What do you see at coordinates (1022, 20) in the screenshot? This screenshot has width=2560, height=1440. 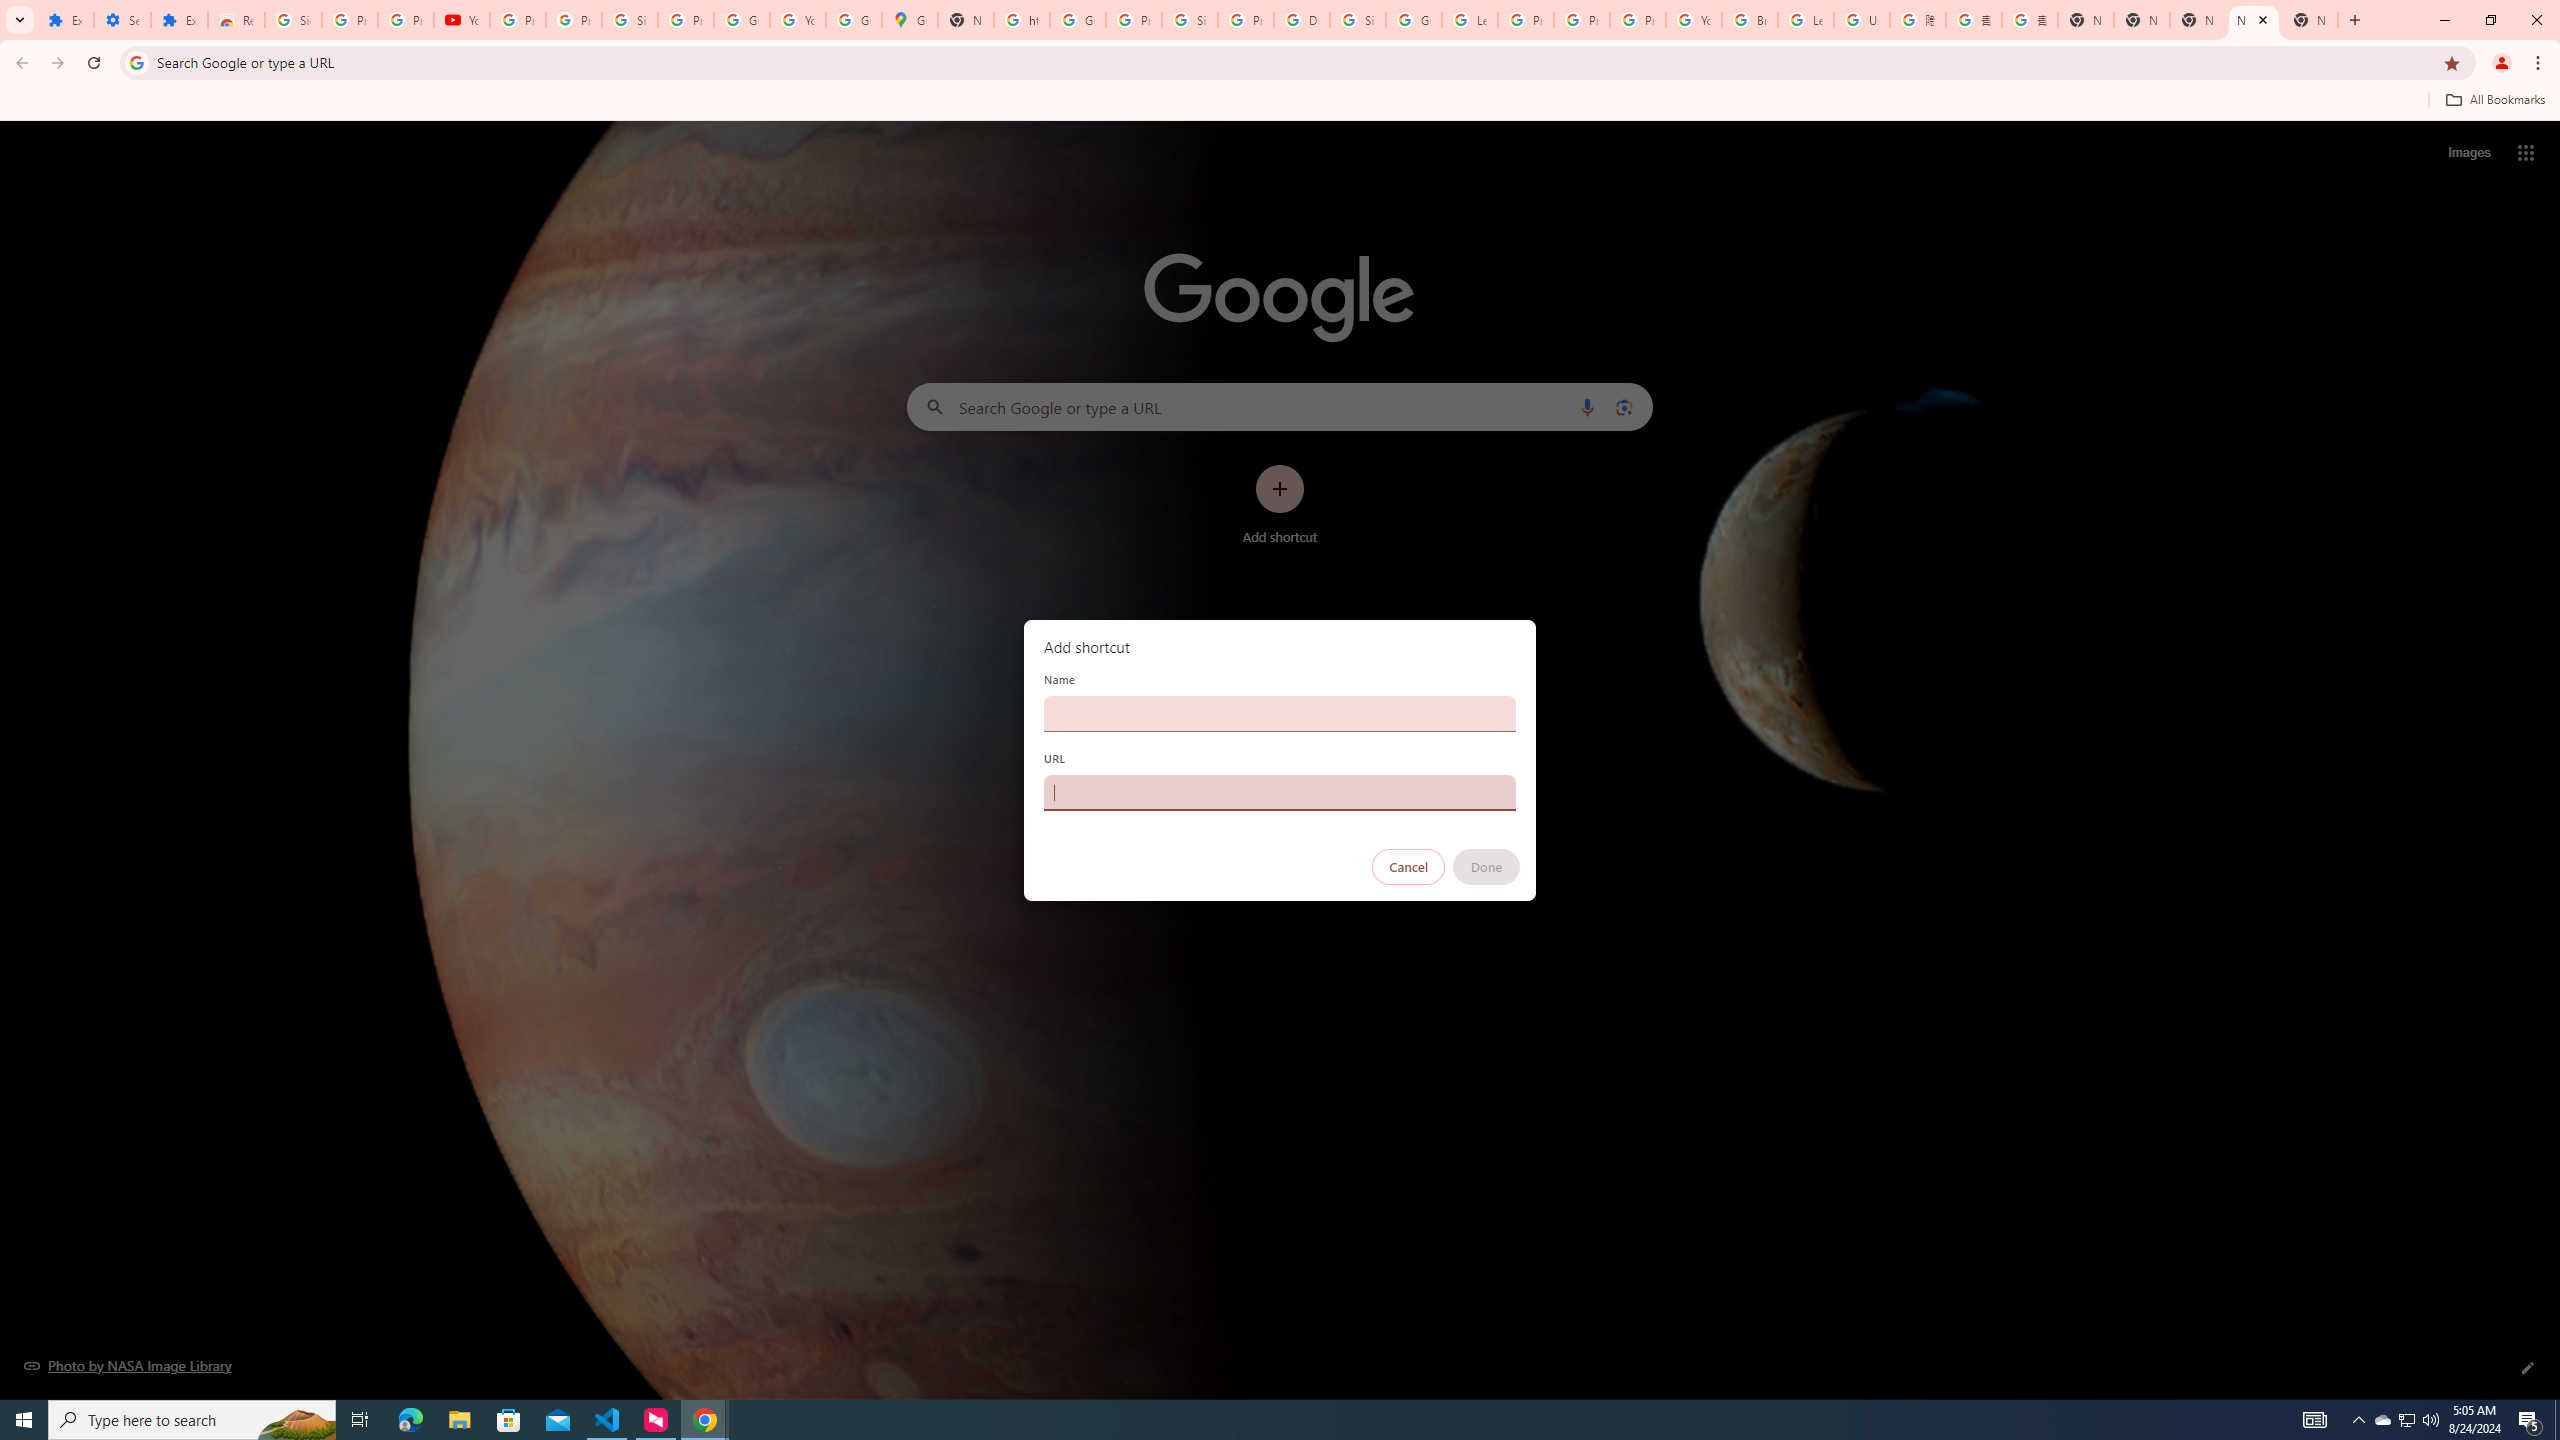 I see `https://scholar.google.com/` at bounding box center [1022, 20].